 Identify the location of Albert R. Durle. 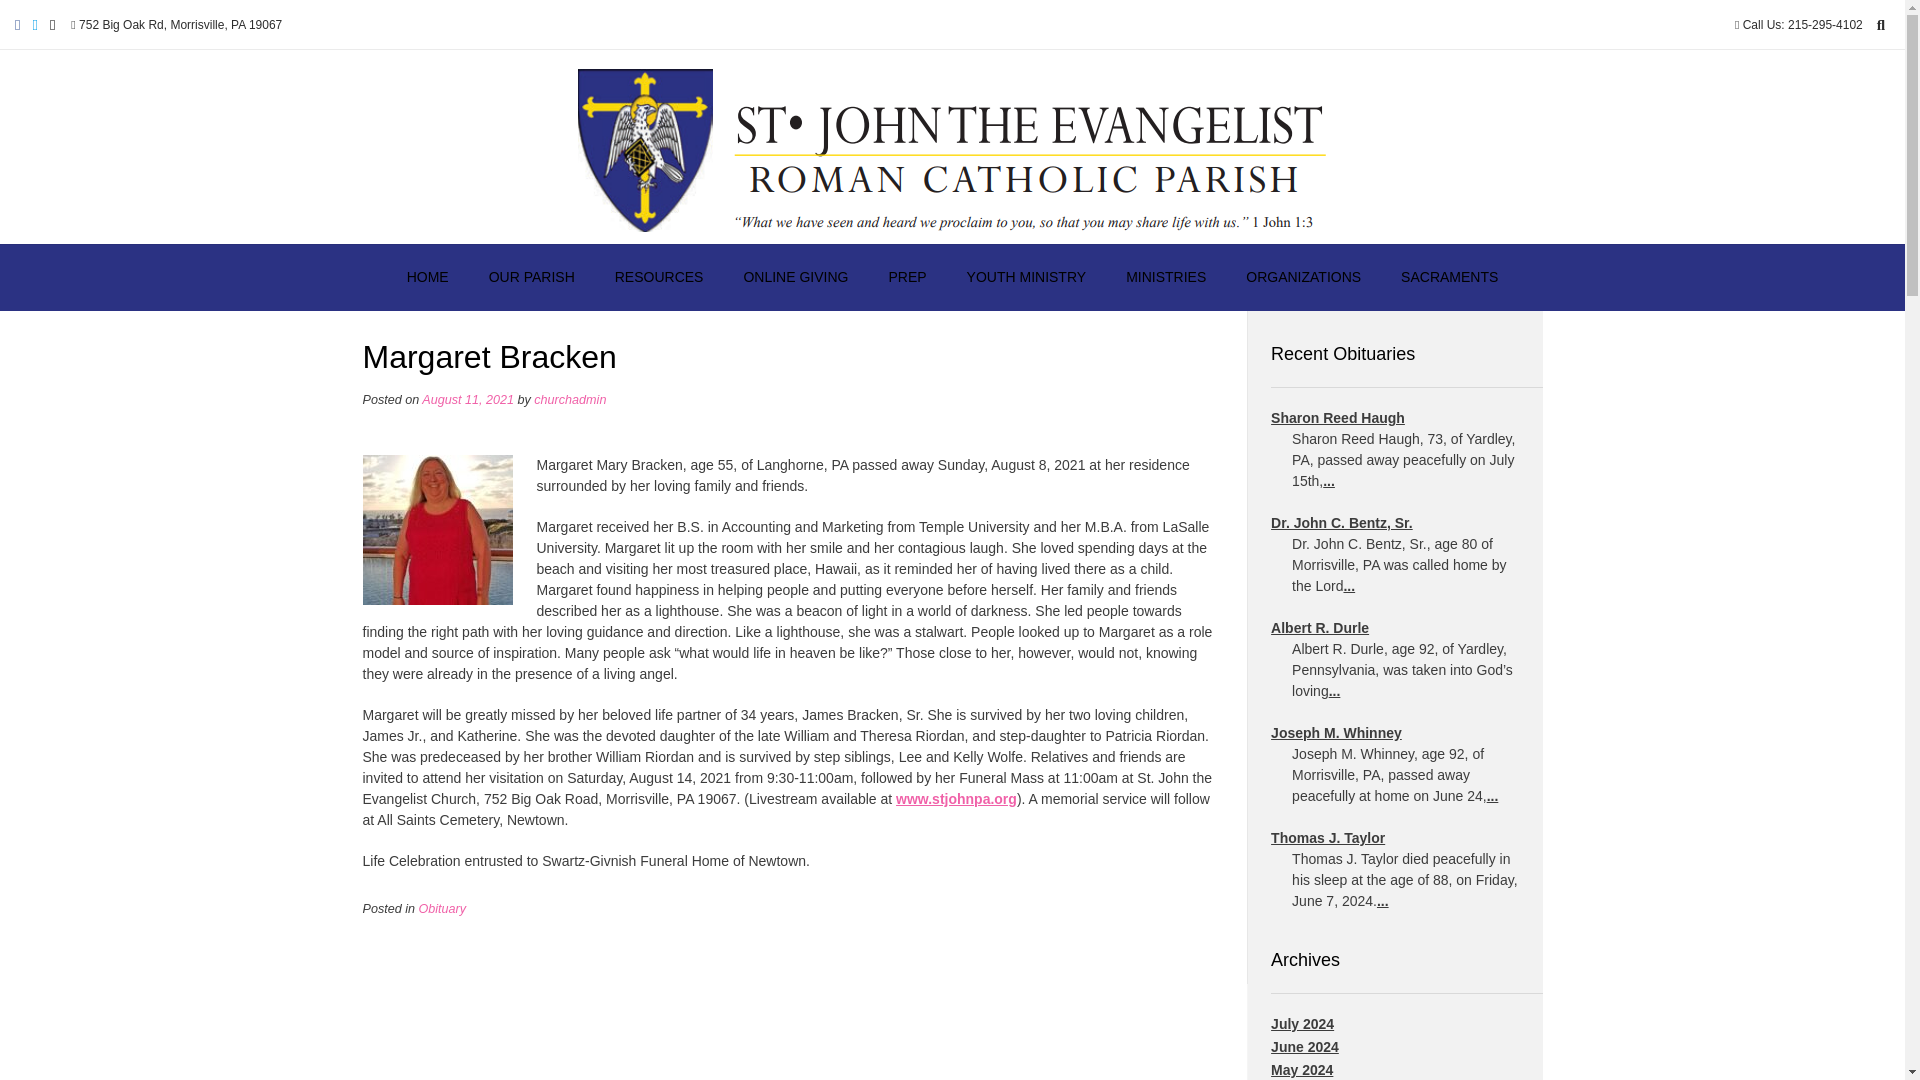
(1320, 628).